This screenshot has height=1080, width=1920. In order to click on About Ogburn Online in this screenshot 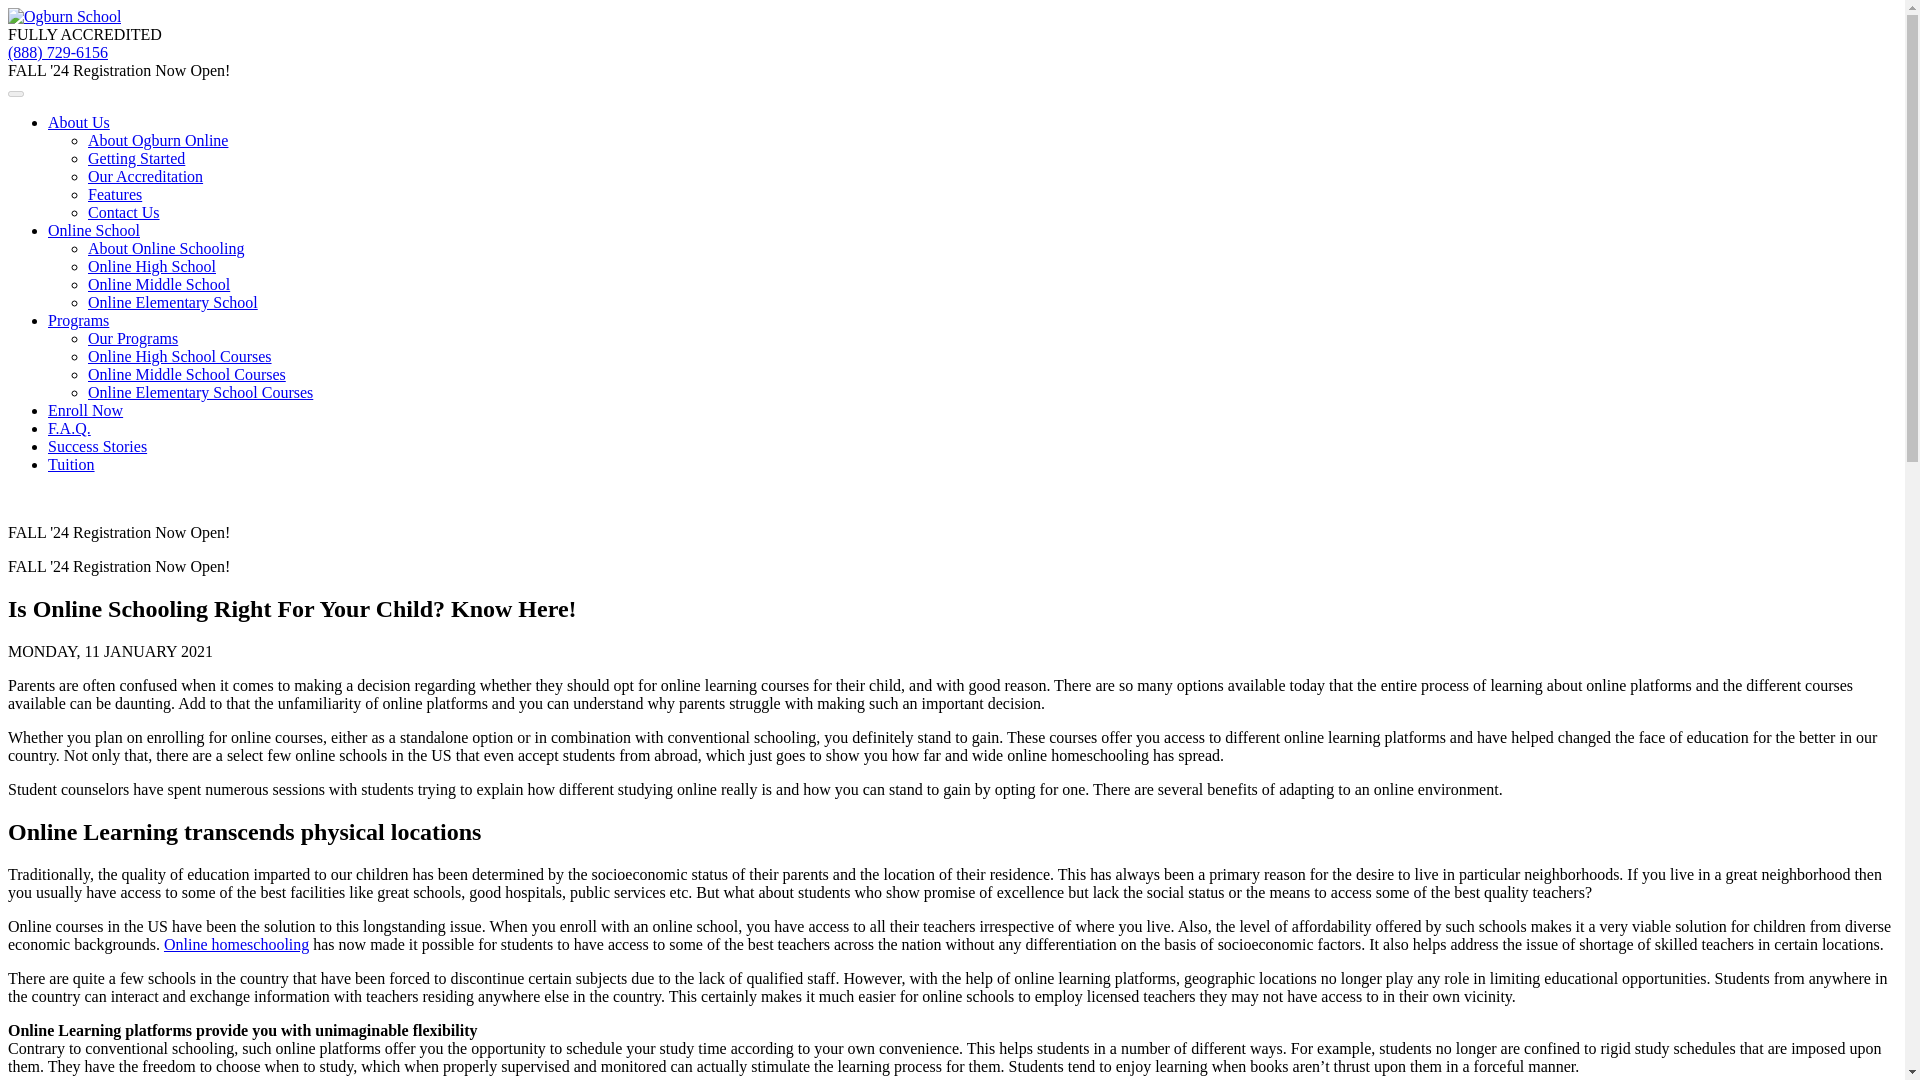, I will do `click(158, 140)`.